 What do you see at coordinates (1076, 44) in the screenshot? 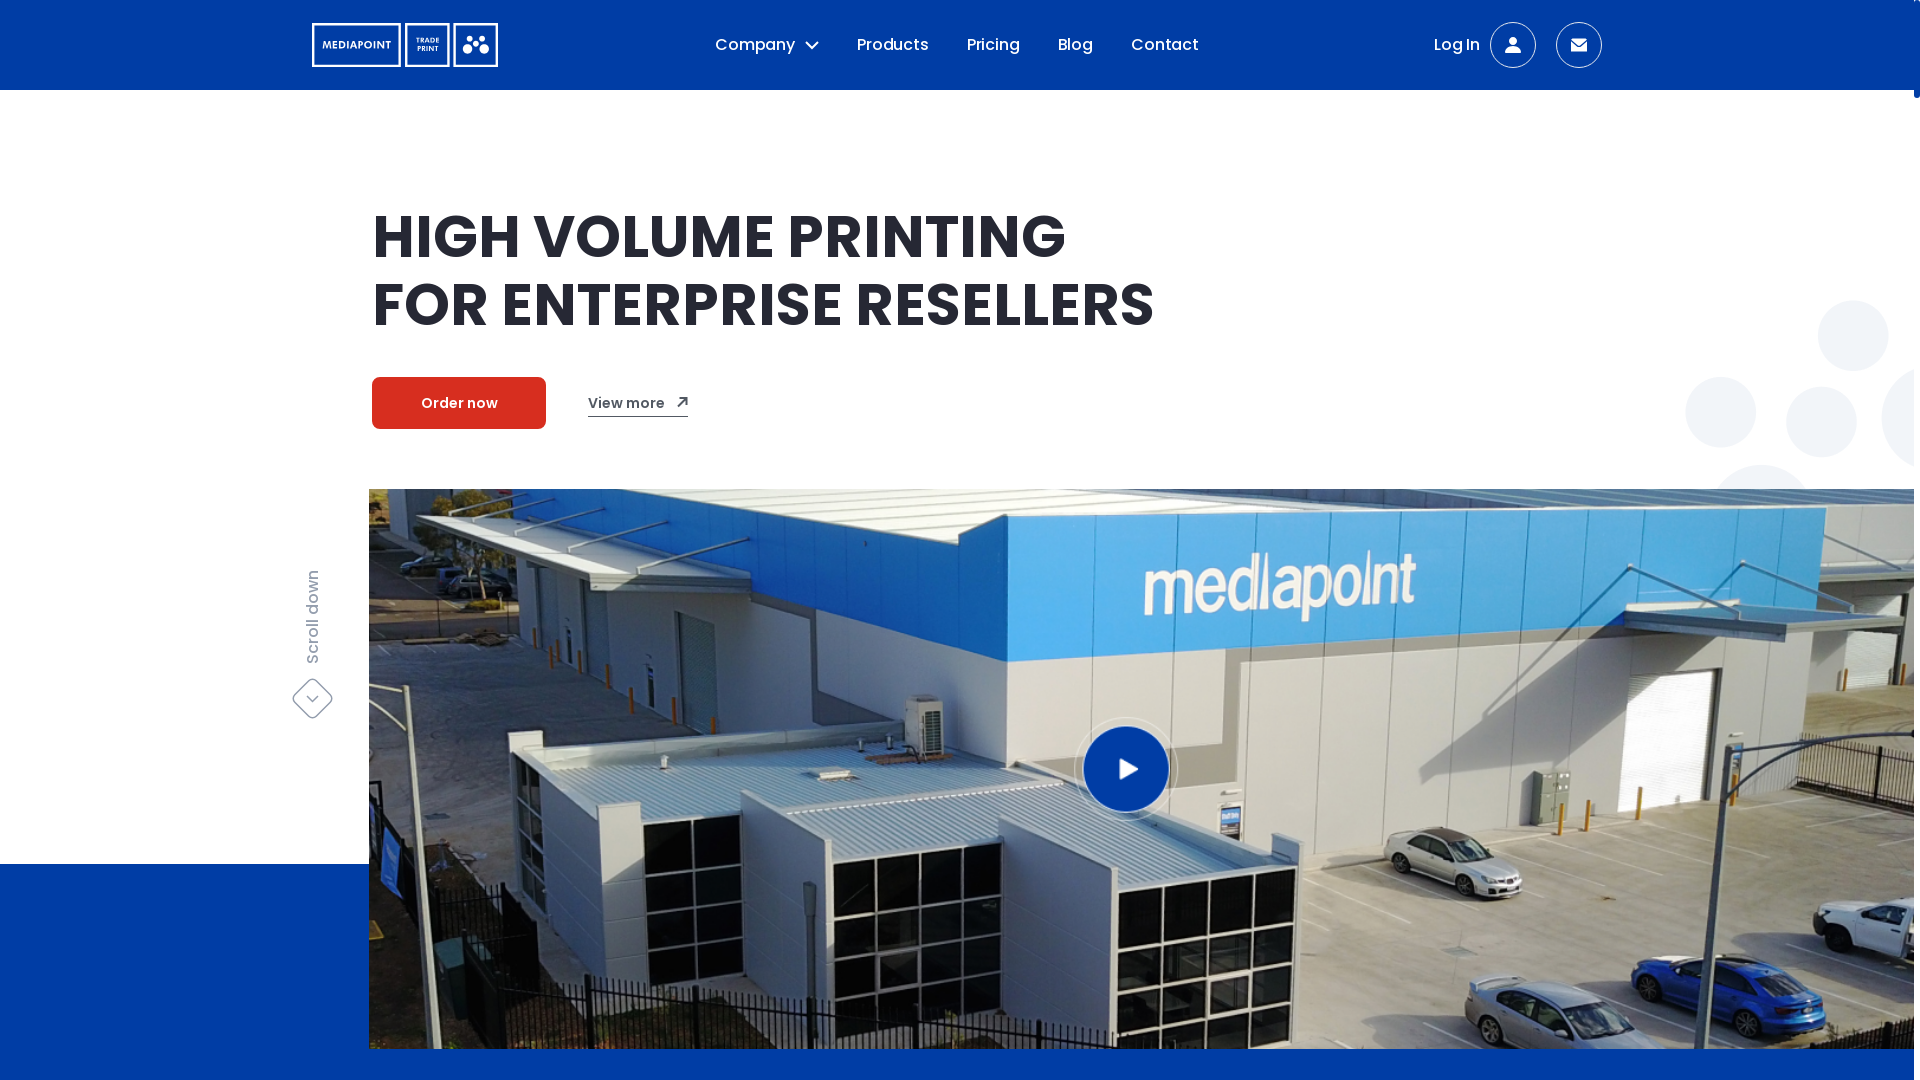
I see `Blog` at bounding box center [1076, 44].